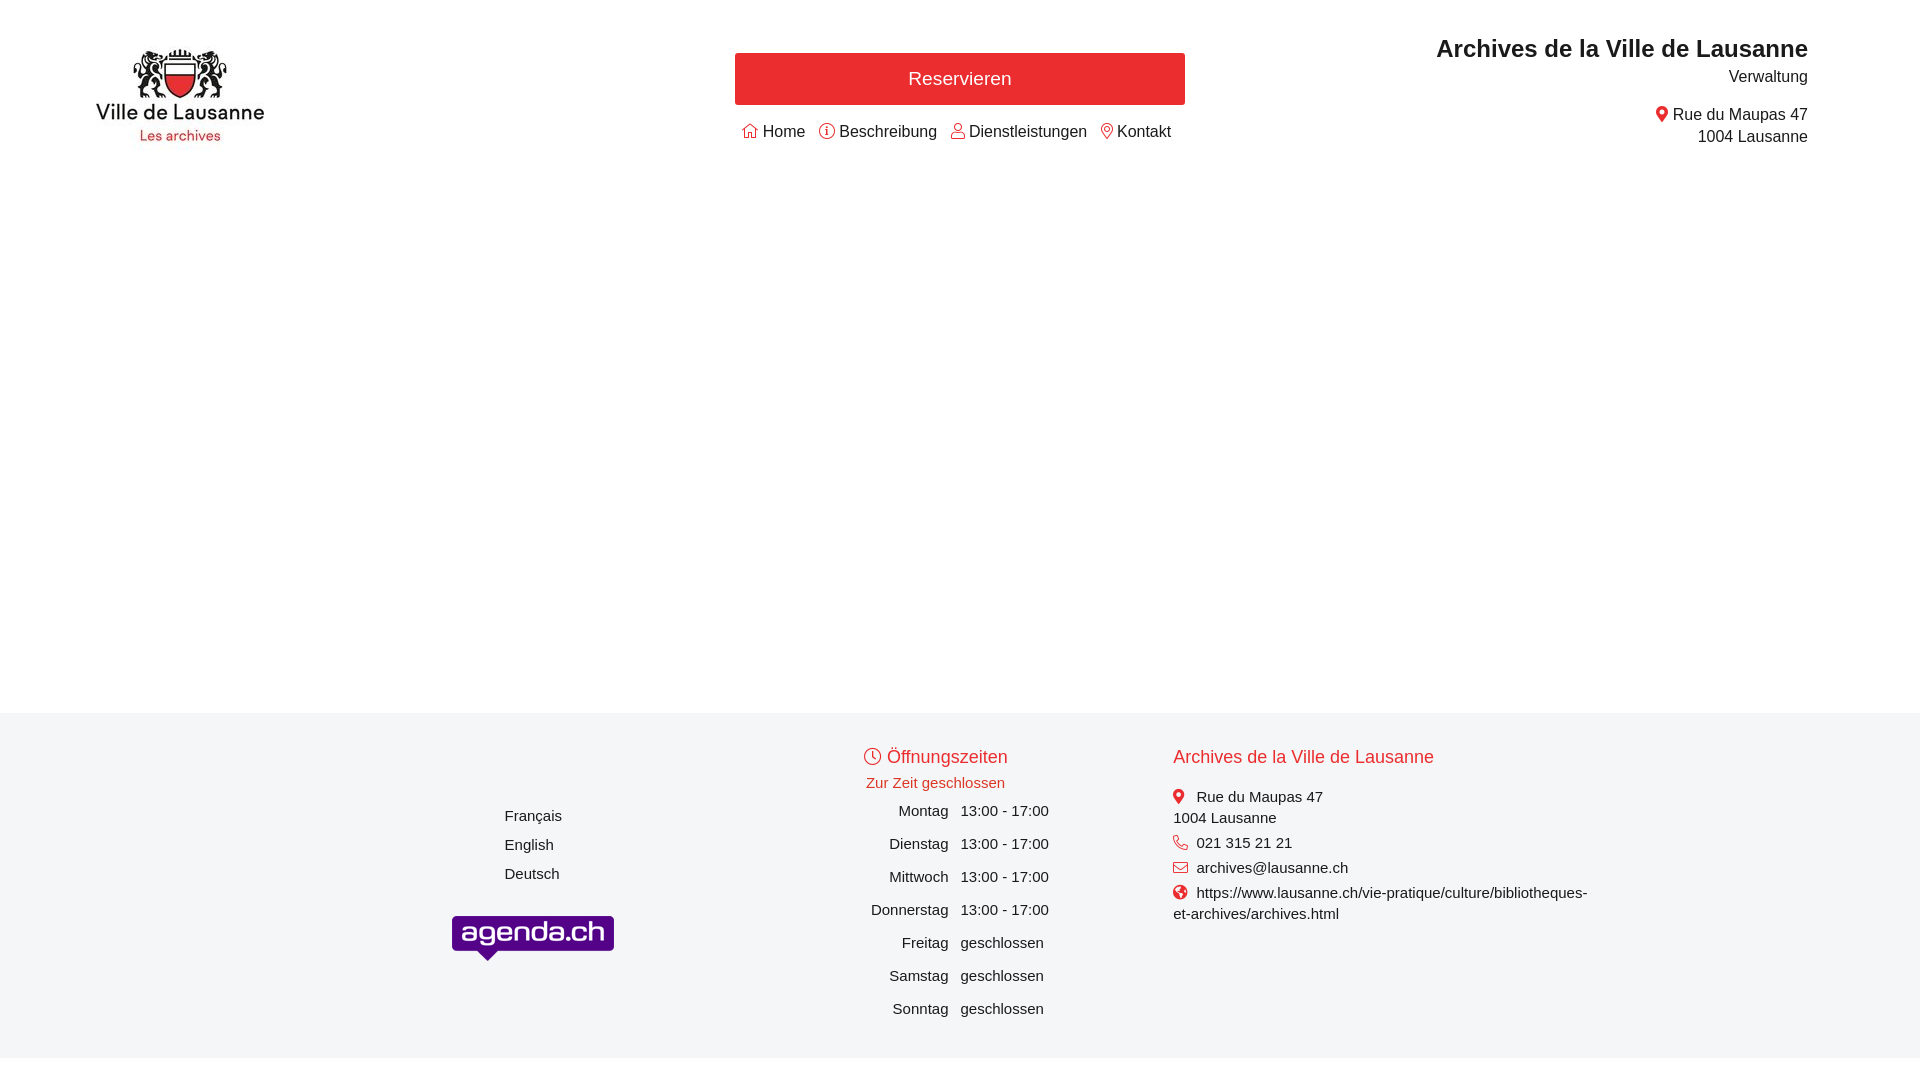 This screenshot has width=1920, height=1080. What do you see at coordinates (529, 844) in the screenshot?
I see `English` at bounding box center [529, 844].